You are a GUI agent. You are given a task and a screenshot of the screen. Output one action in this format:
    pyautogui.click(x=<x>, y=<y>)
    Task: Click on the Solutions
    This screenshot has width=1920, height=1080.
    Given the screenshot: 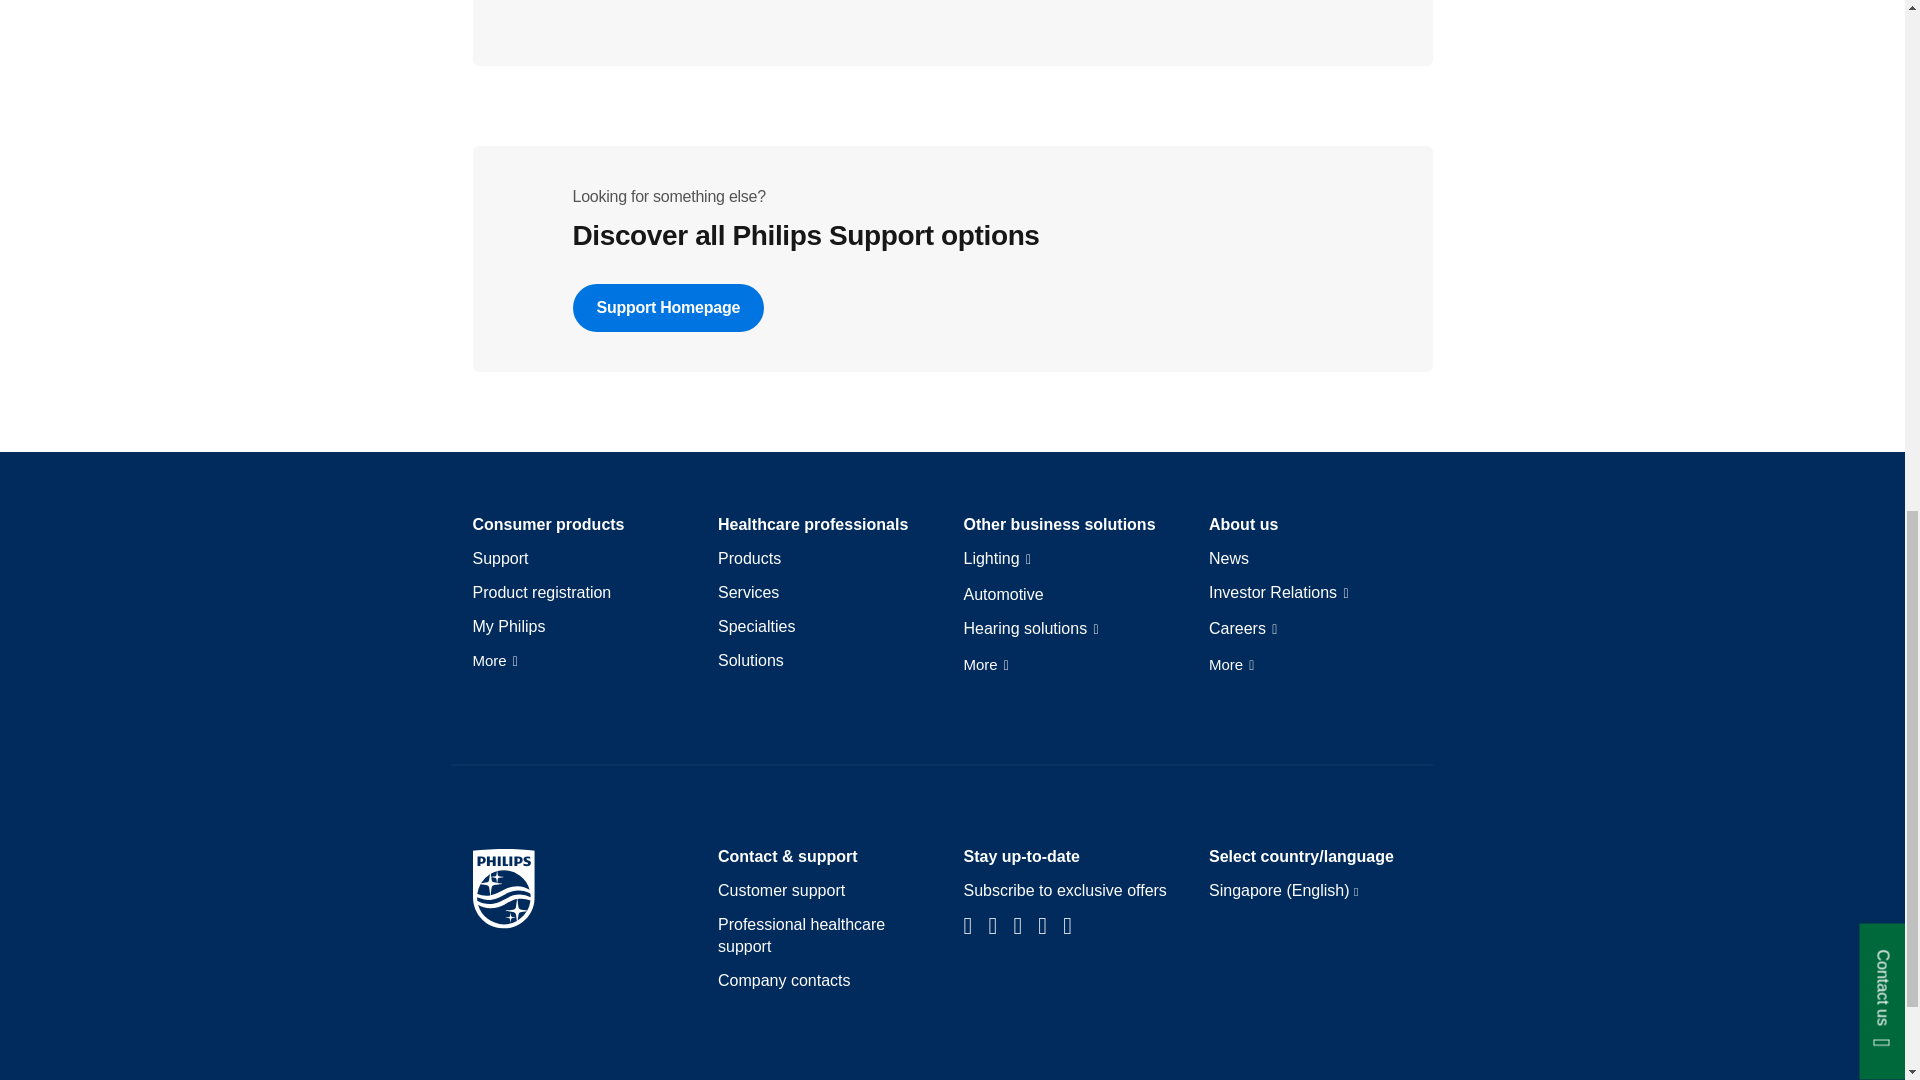 What is the action you would take?
    pyautogui.click(x=750, y=660)
    